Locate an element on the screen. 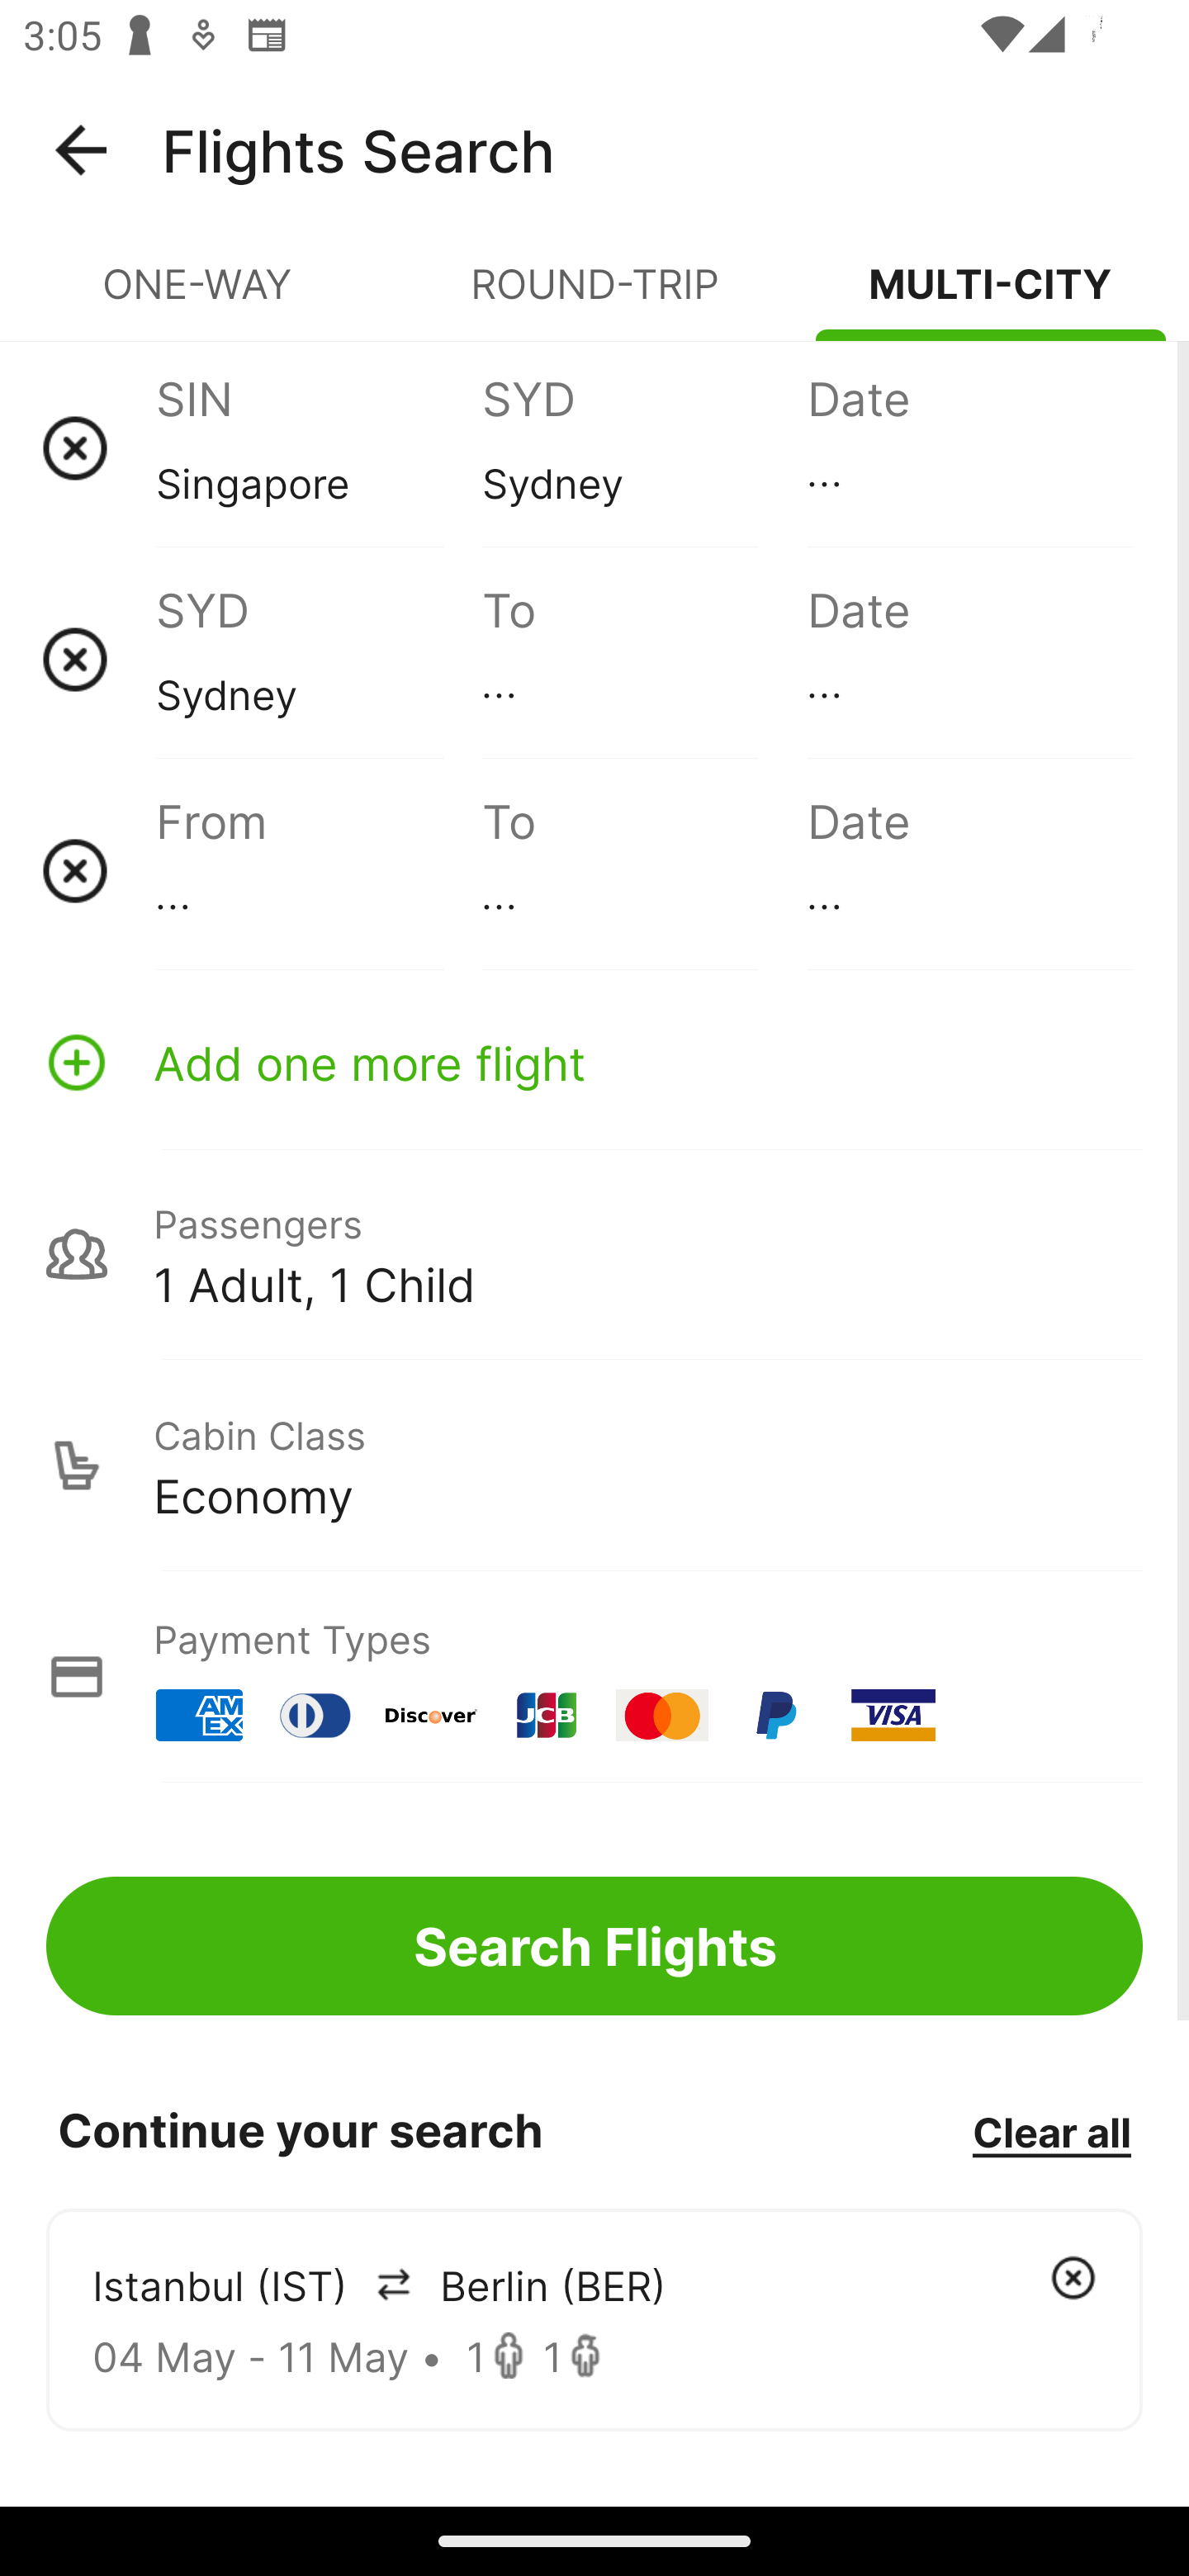  To ⋯ is located at coordinates (644, 659).